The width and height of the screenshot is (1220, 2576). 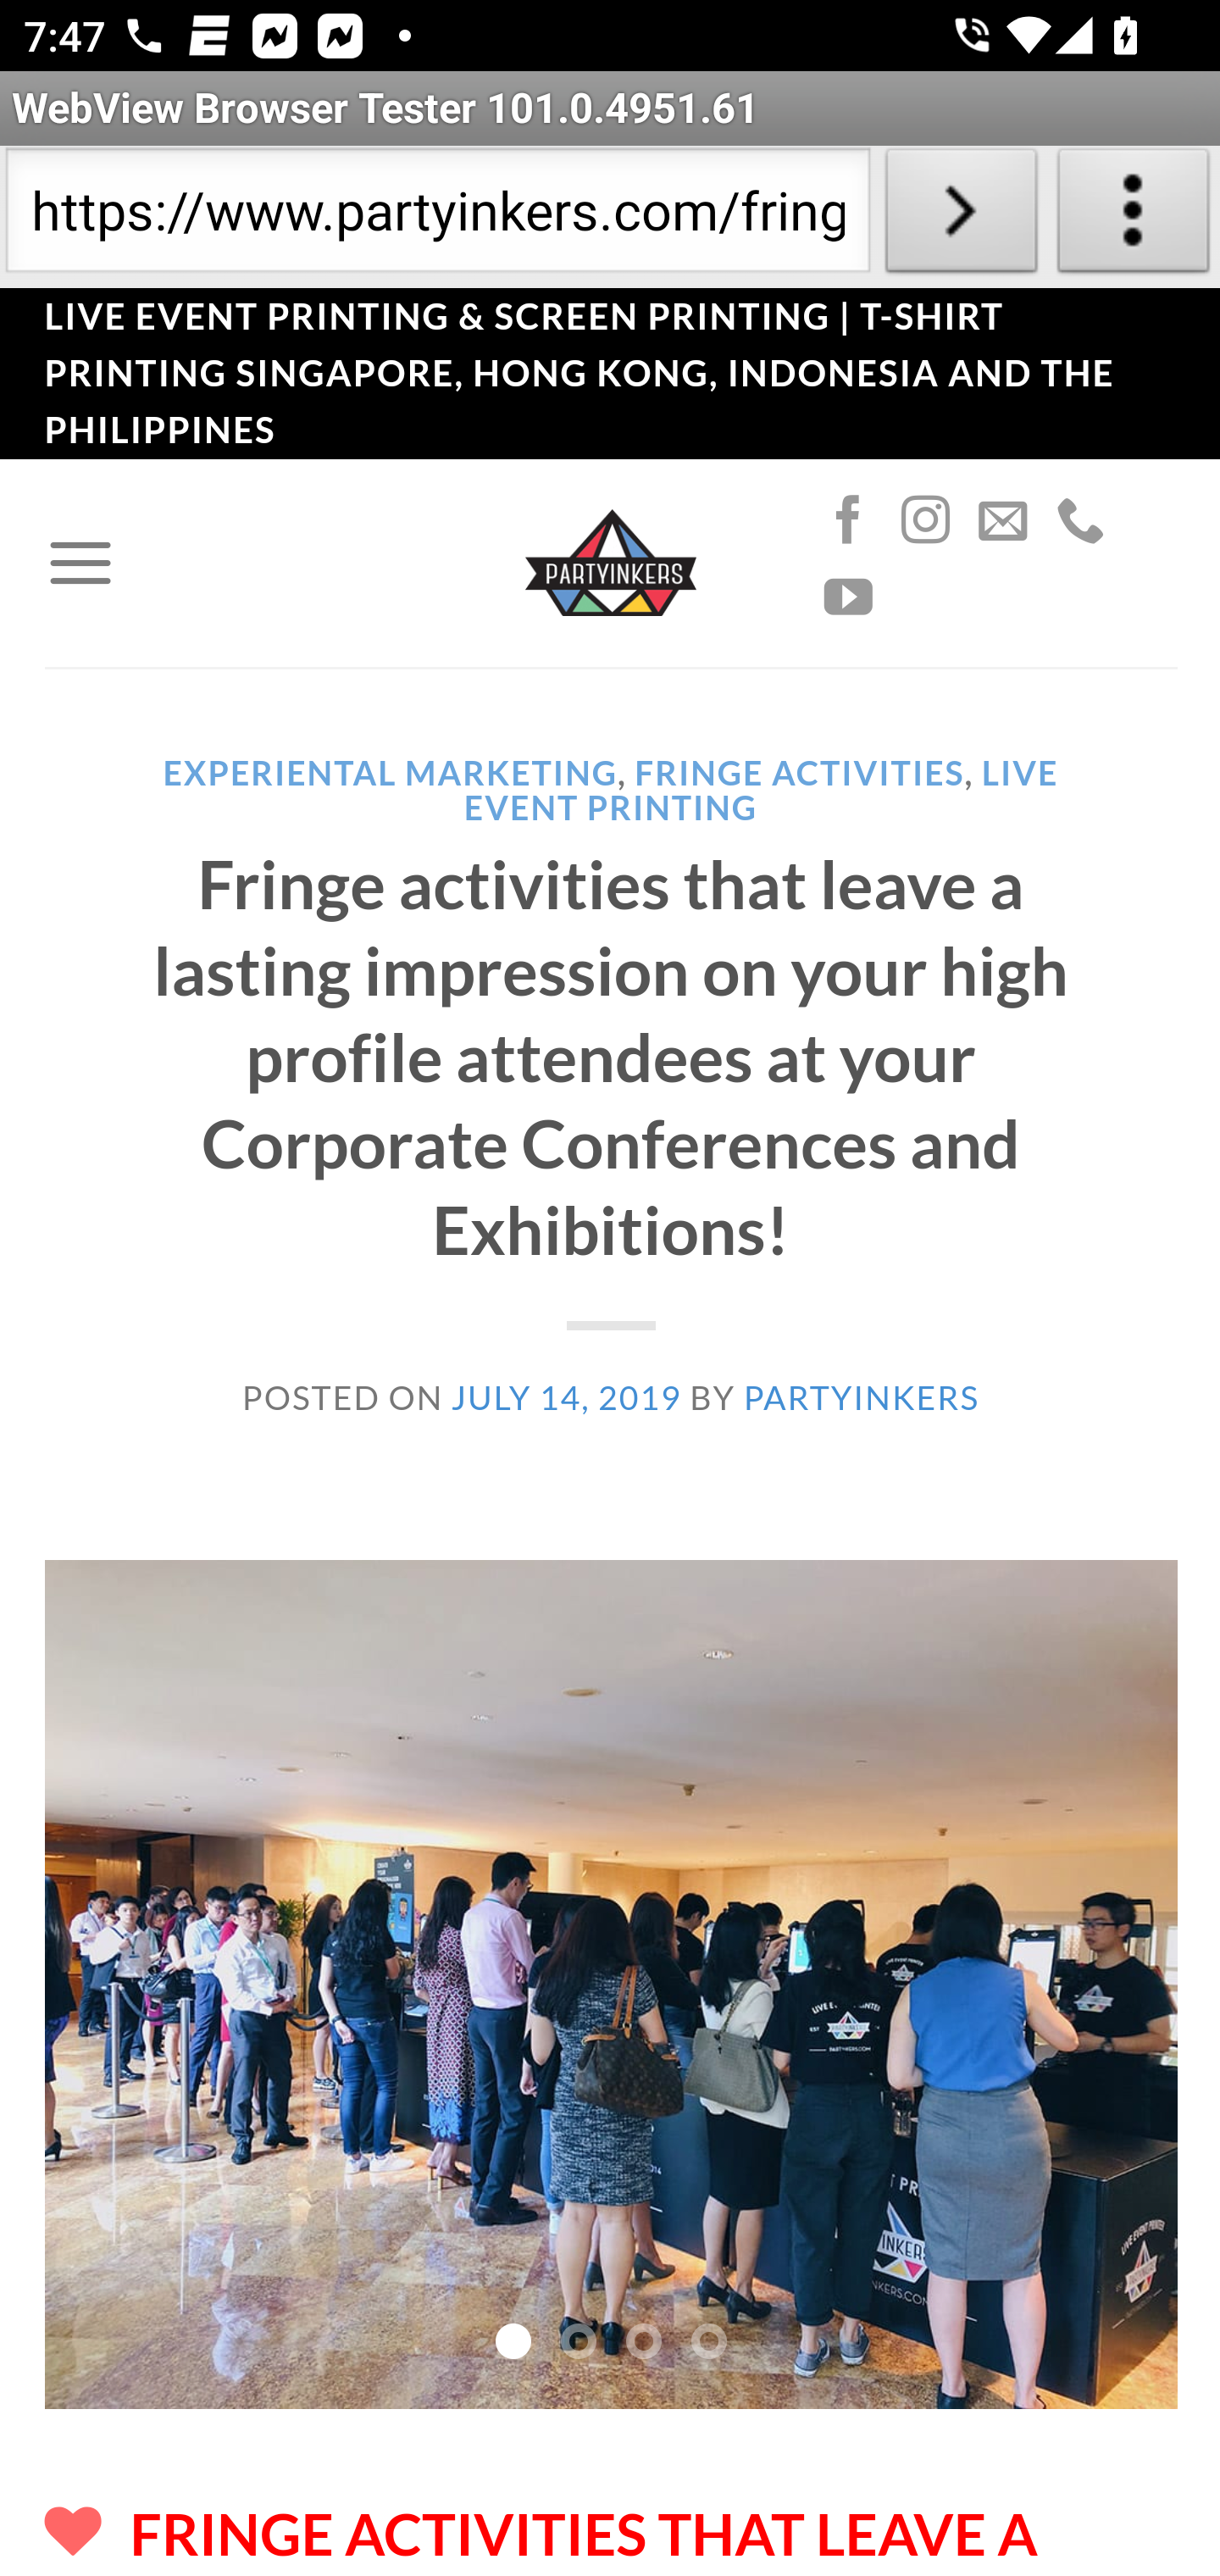 I want to click on LIVE EVENT PRINTING, so click(x=761, y=789).